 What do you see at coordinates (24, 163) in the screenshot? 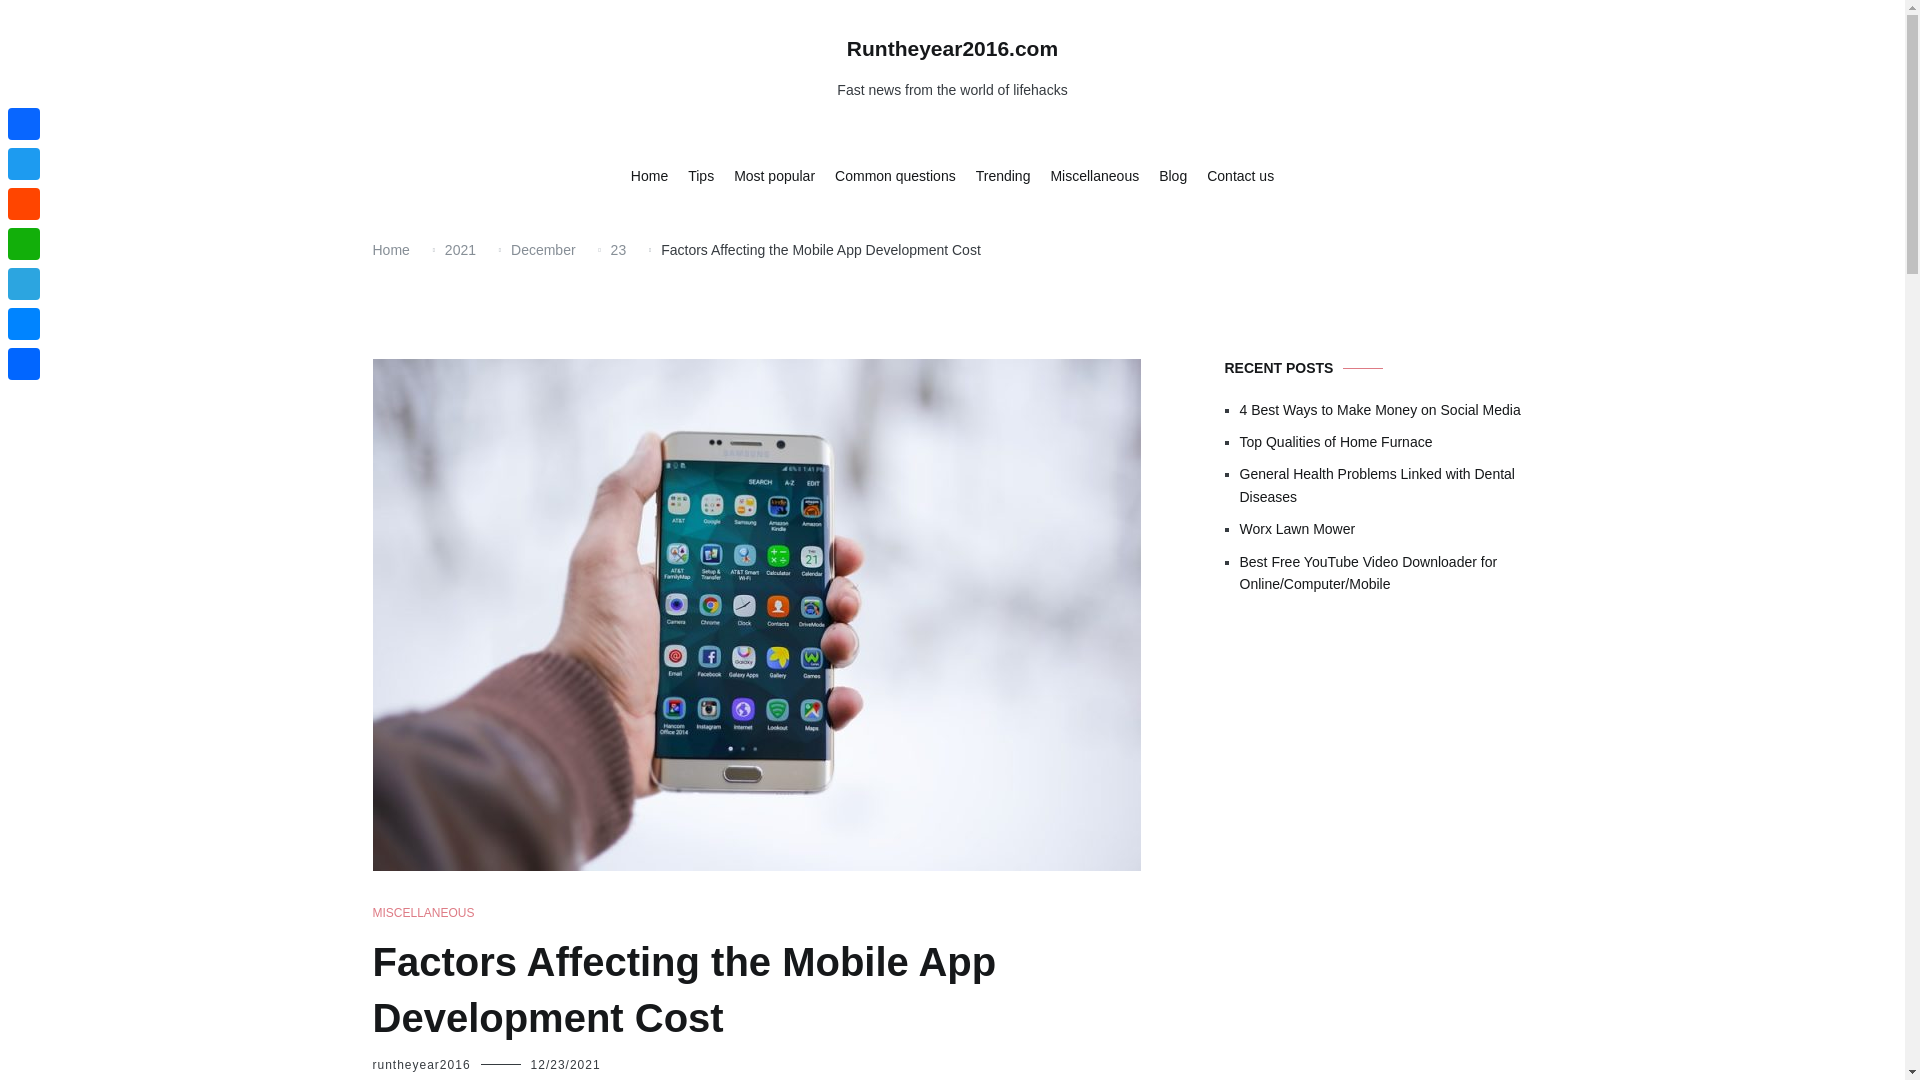
I see `Twitter` at bounding box center [24, 163].